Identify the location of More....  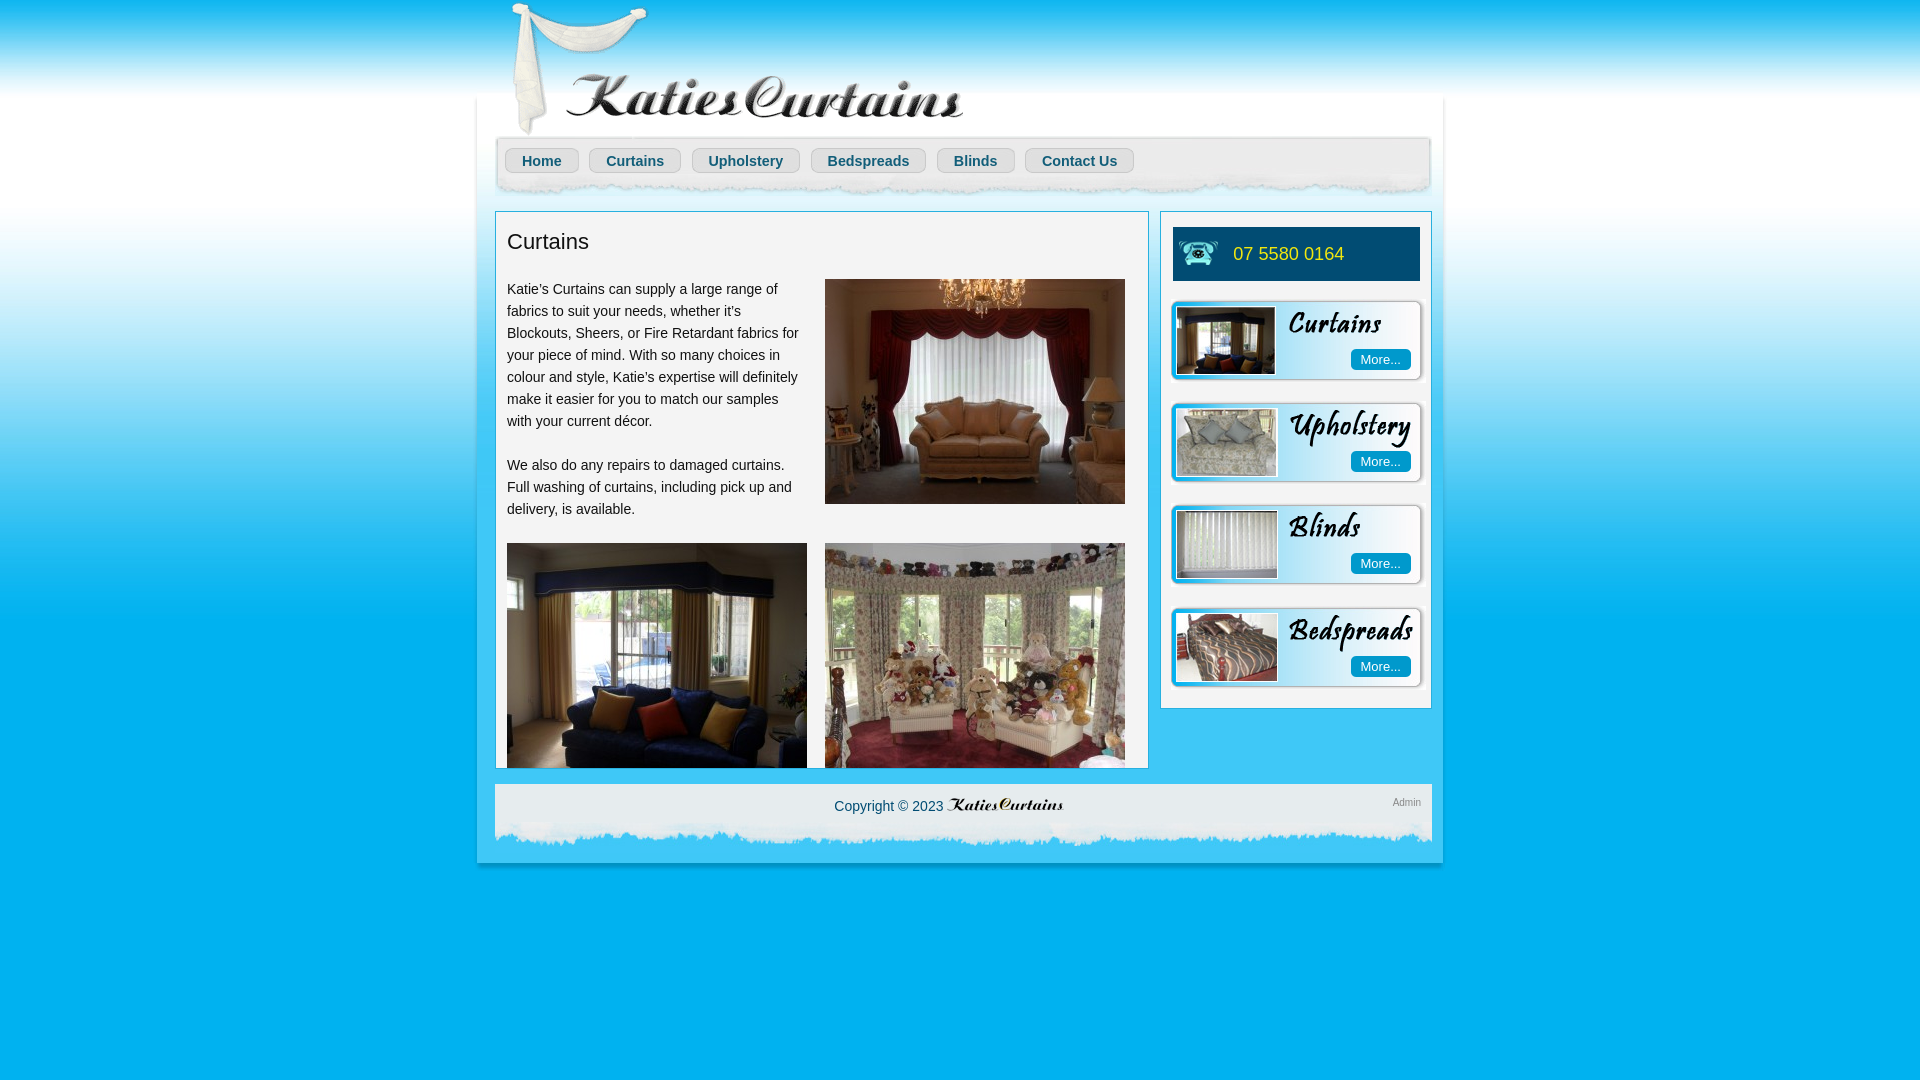
(1381, 462).